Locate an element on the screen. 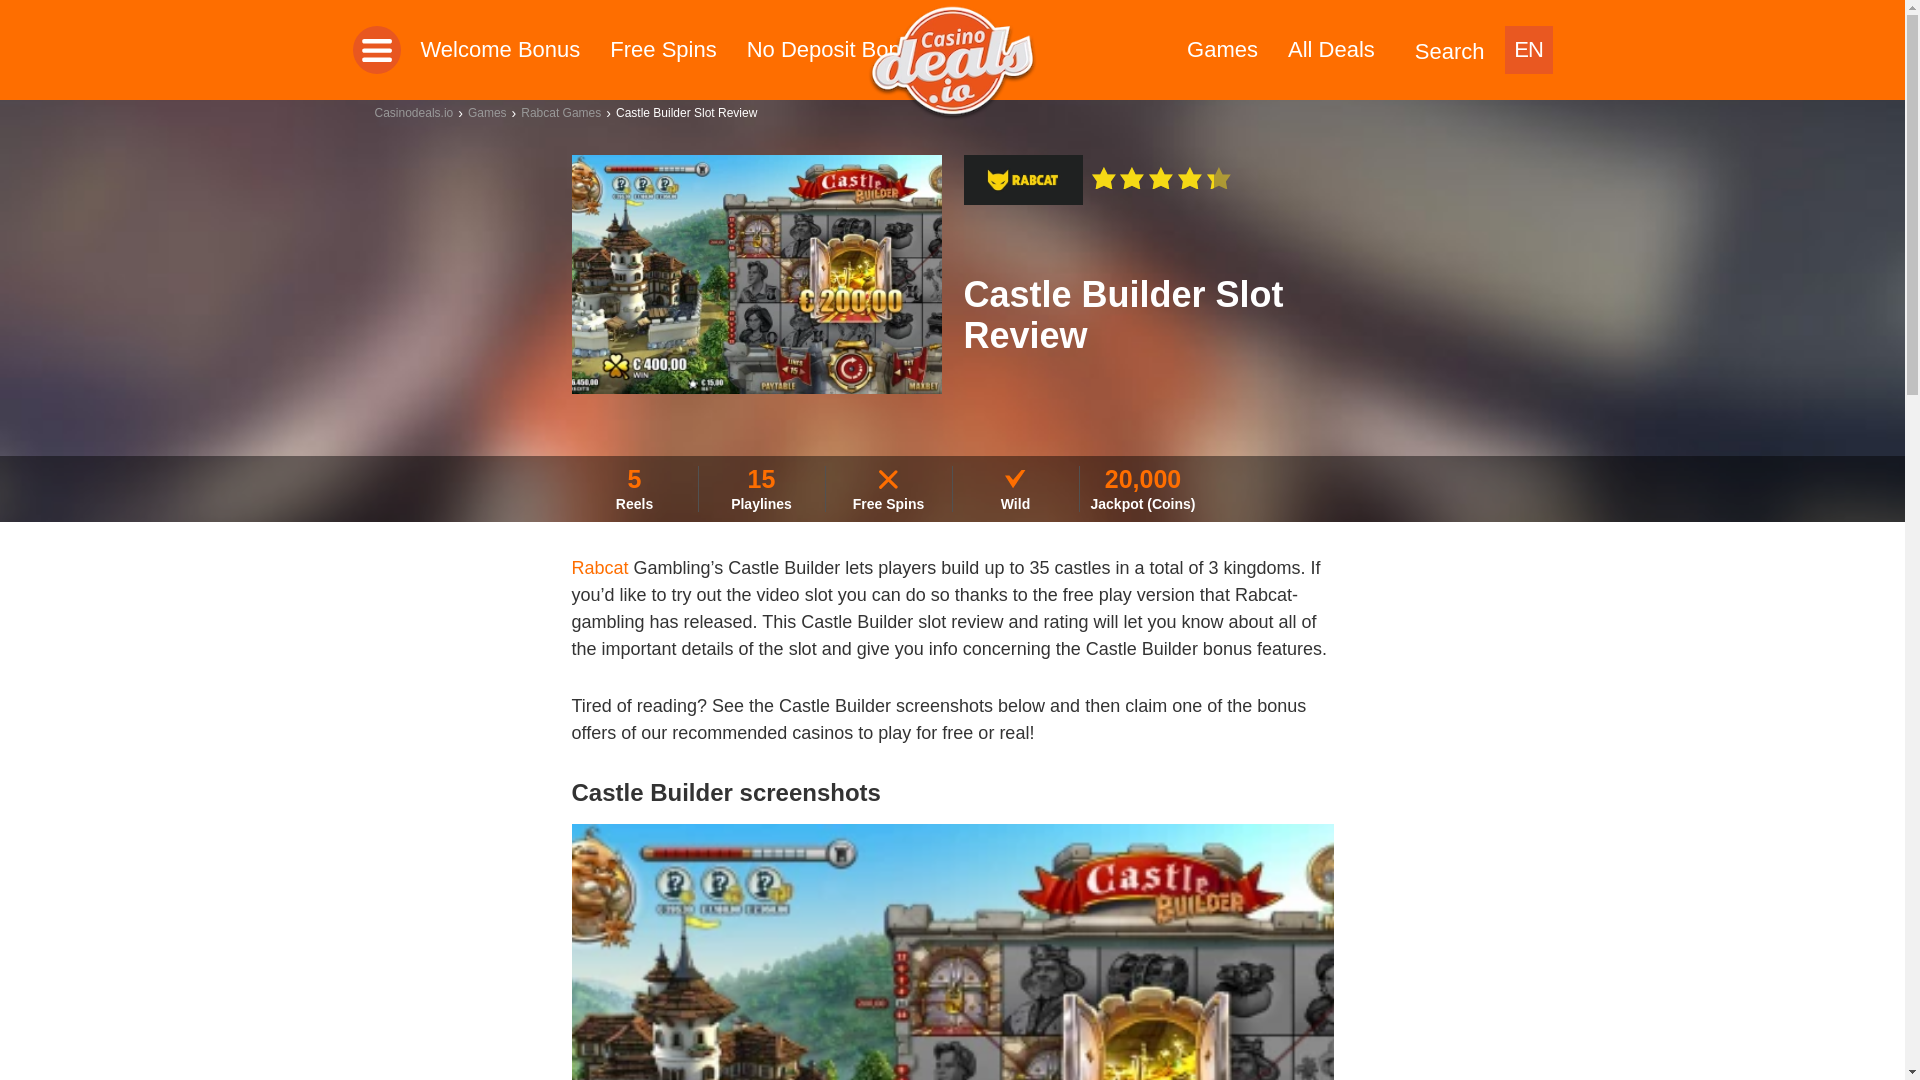 The height and width of the screenshot is (1080, 1920). Games is located at coordinates (1222, 49).